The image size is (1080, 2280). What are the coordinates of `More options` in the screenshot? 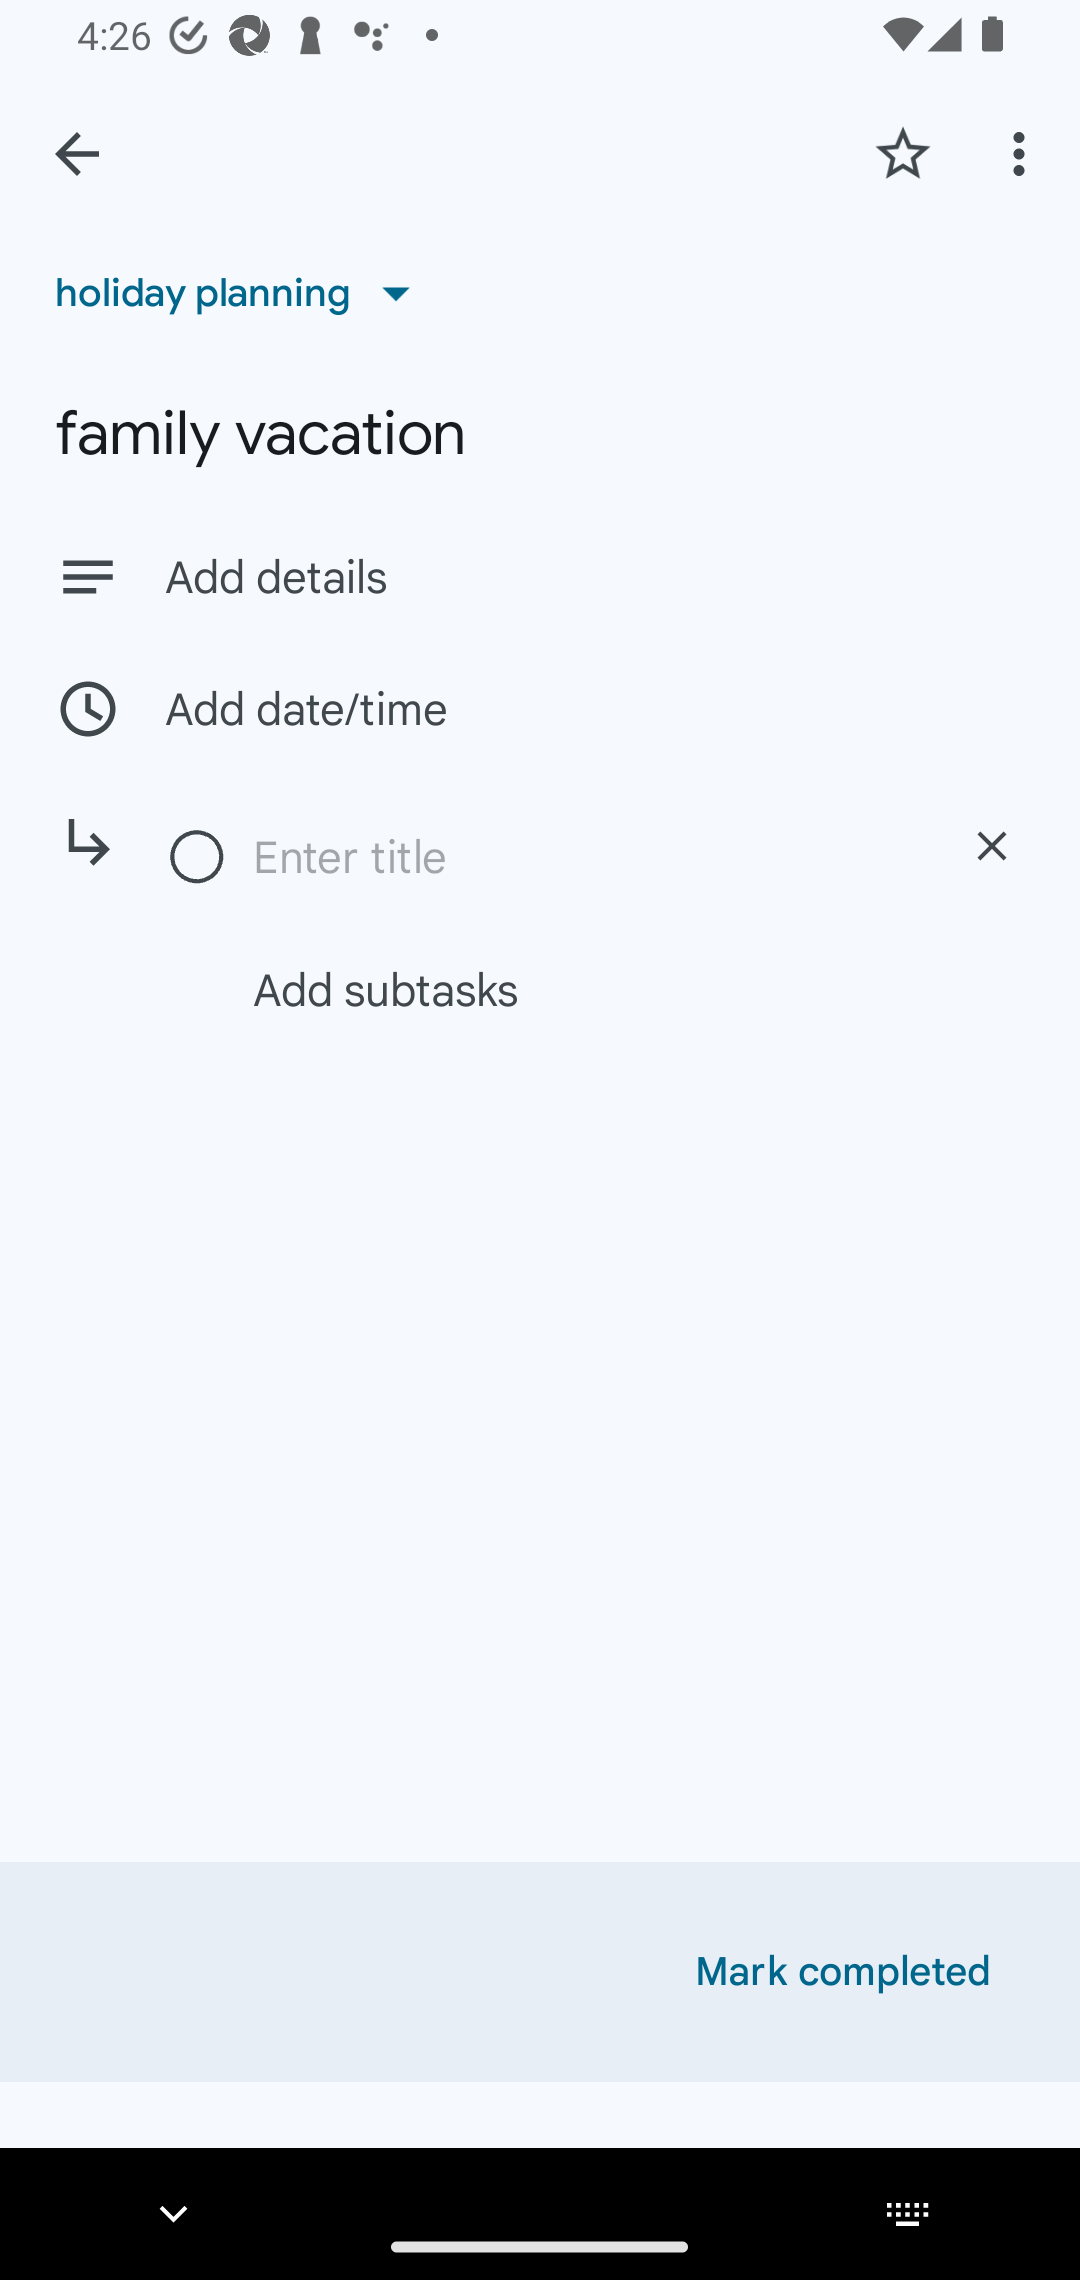 It's located at (1024, 153).